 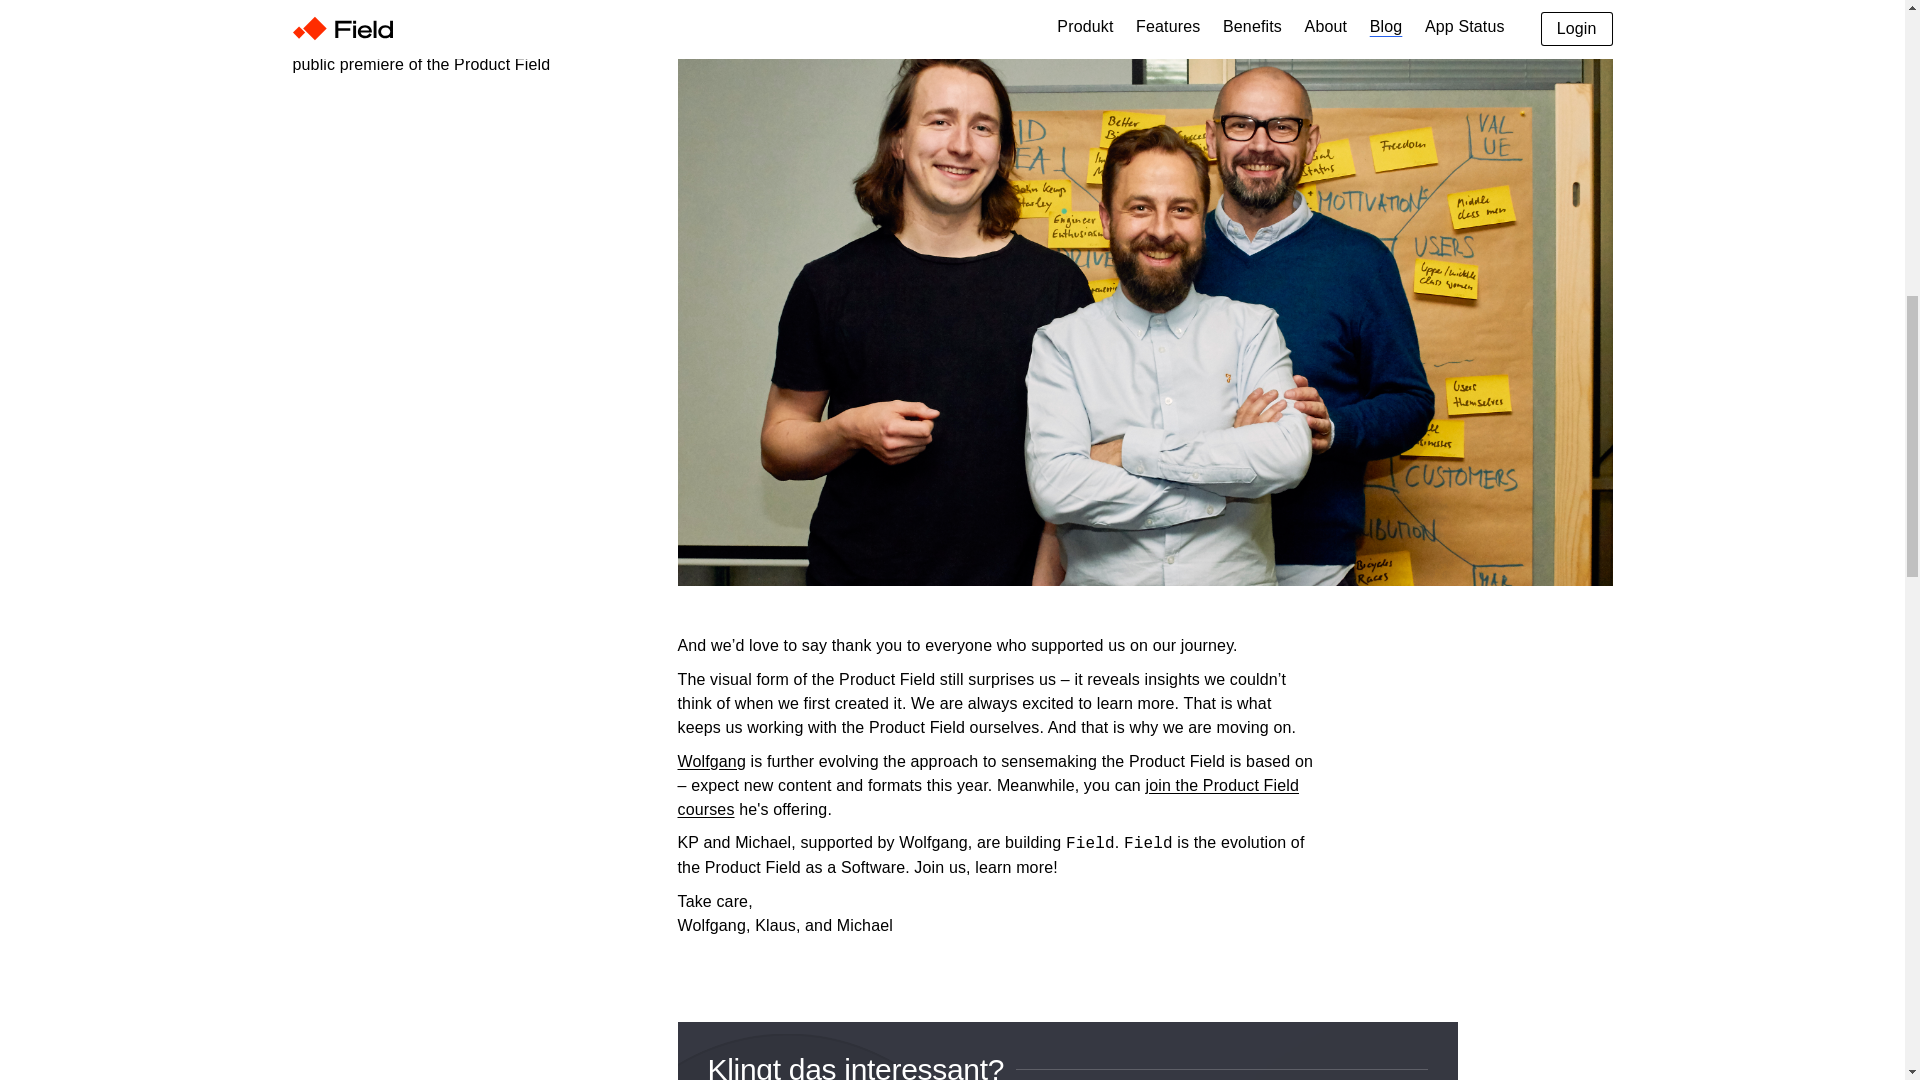 What do you see at coordinates (988, 796) in the screenshot?
I see `join the Product Field courses` at bounding box center [988, 796].